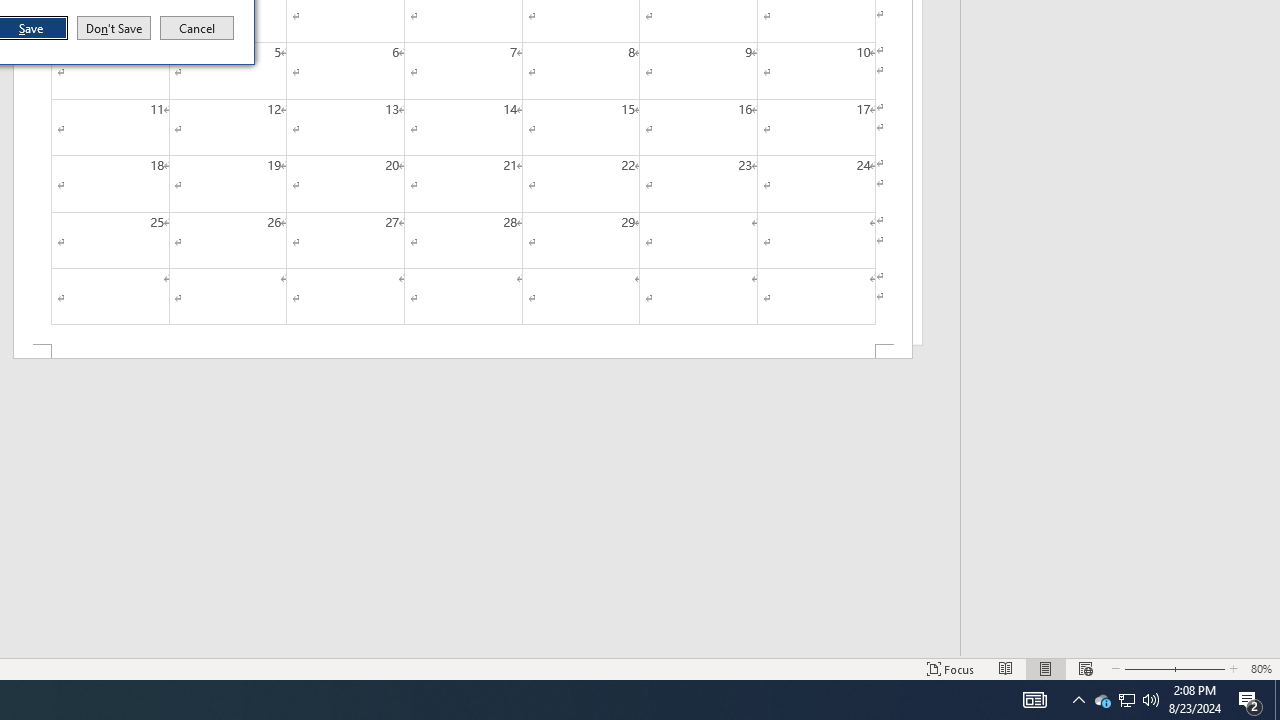 Image resolution: width=1280 pixels, height=720 pixels. Describe the element at coordinates (197, 28) in the screenshot. I see `Focus ` at that location.